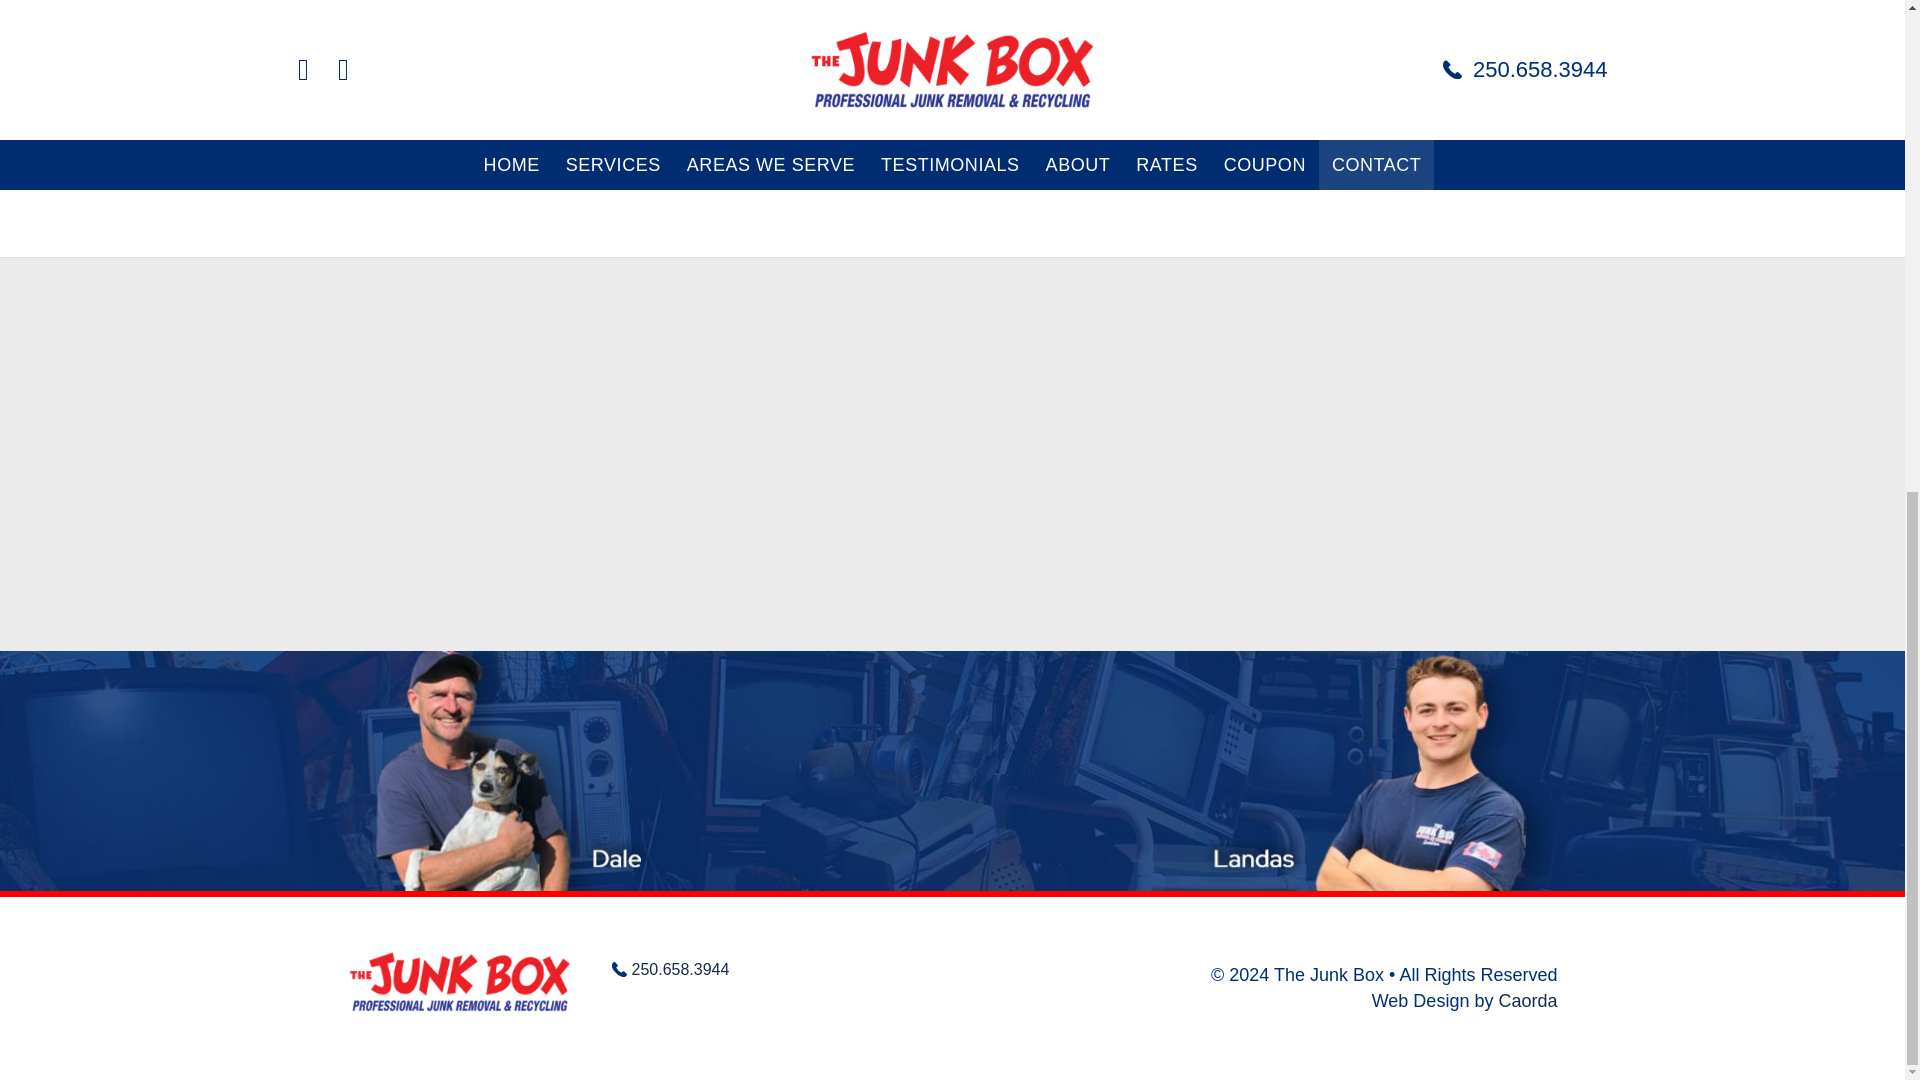  What do you see at coordinates (670, 970) in the screenshot?
I see `250.658.3944` at bounding box center [670, 970].